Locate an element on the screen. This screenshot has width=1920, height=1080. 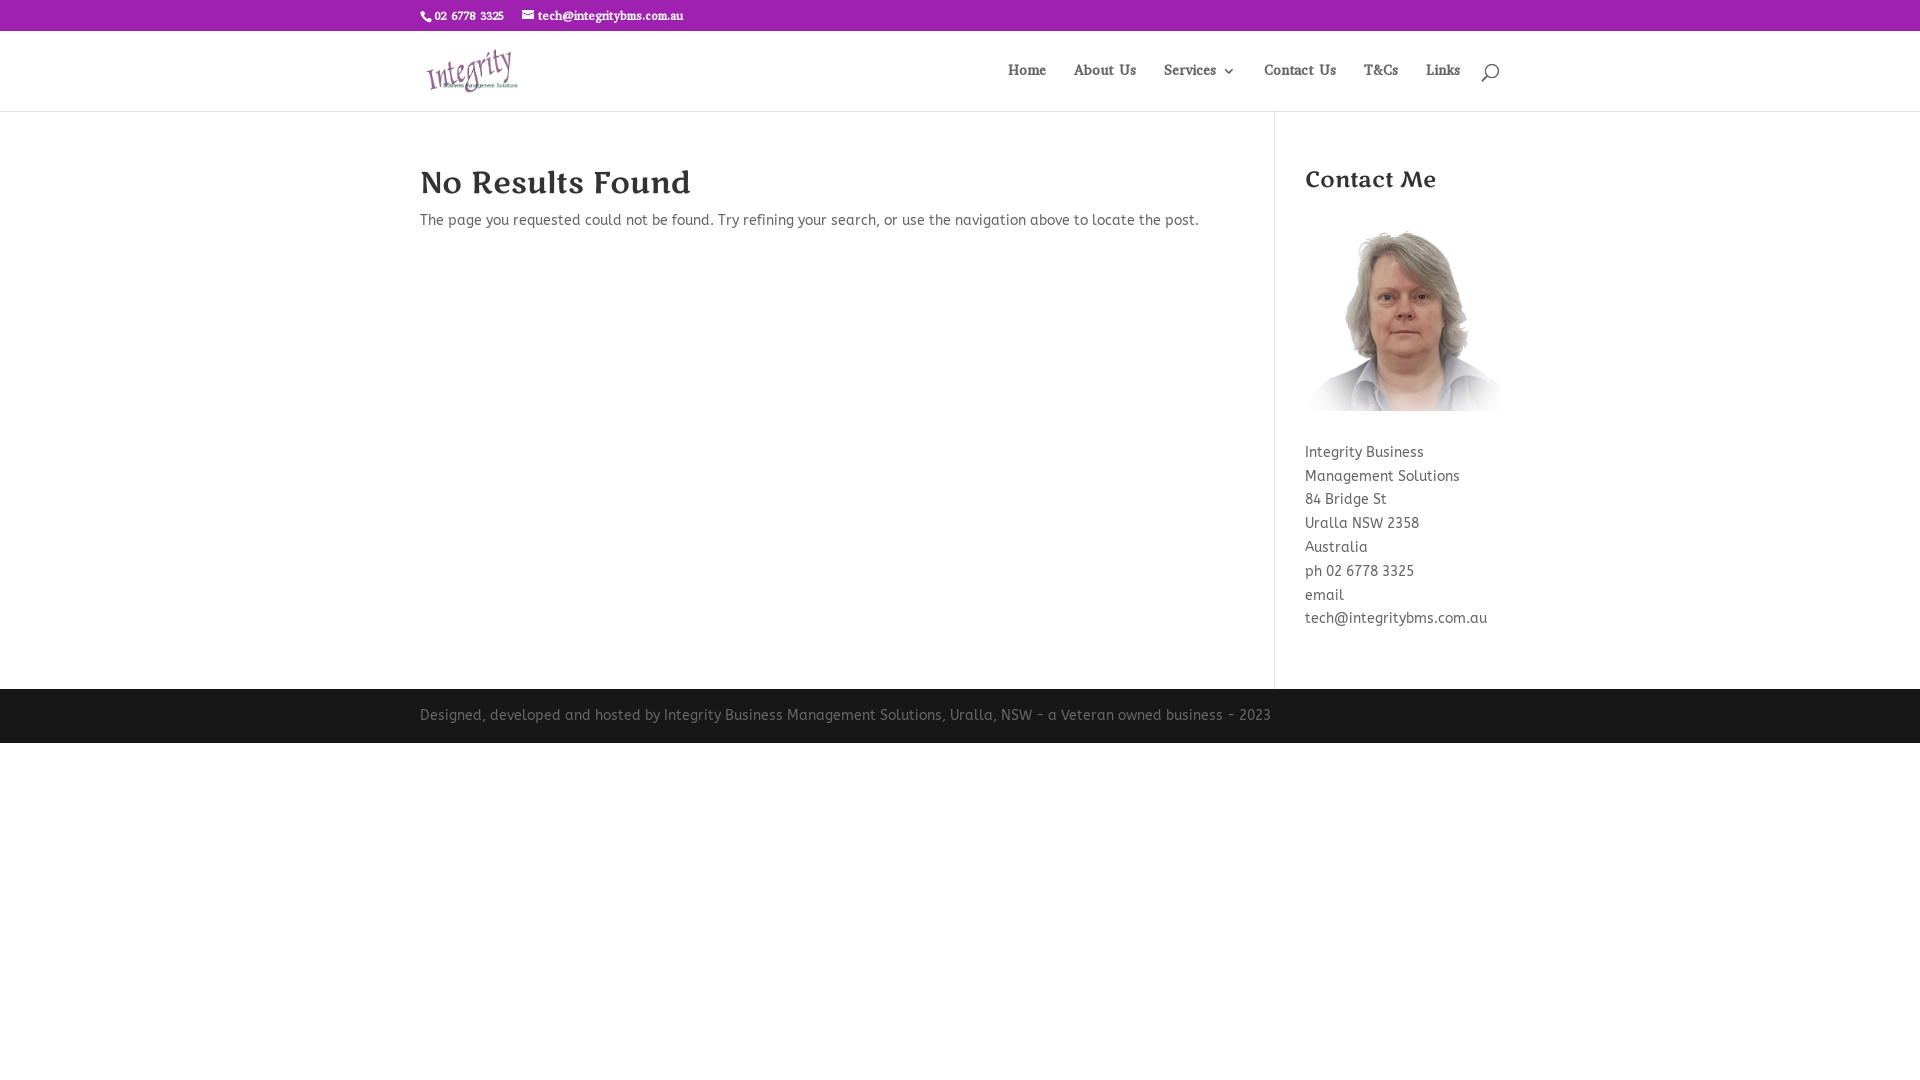
Services is located at coordinates (1200, 88).